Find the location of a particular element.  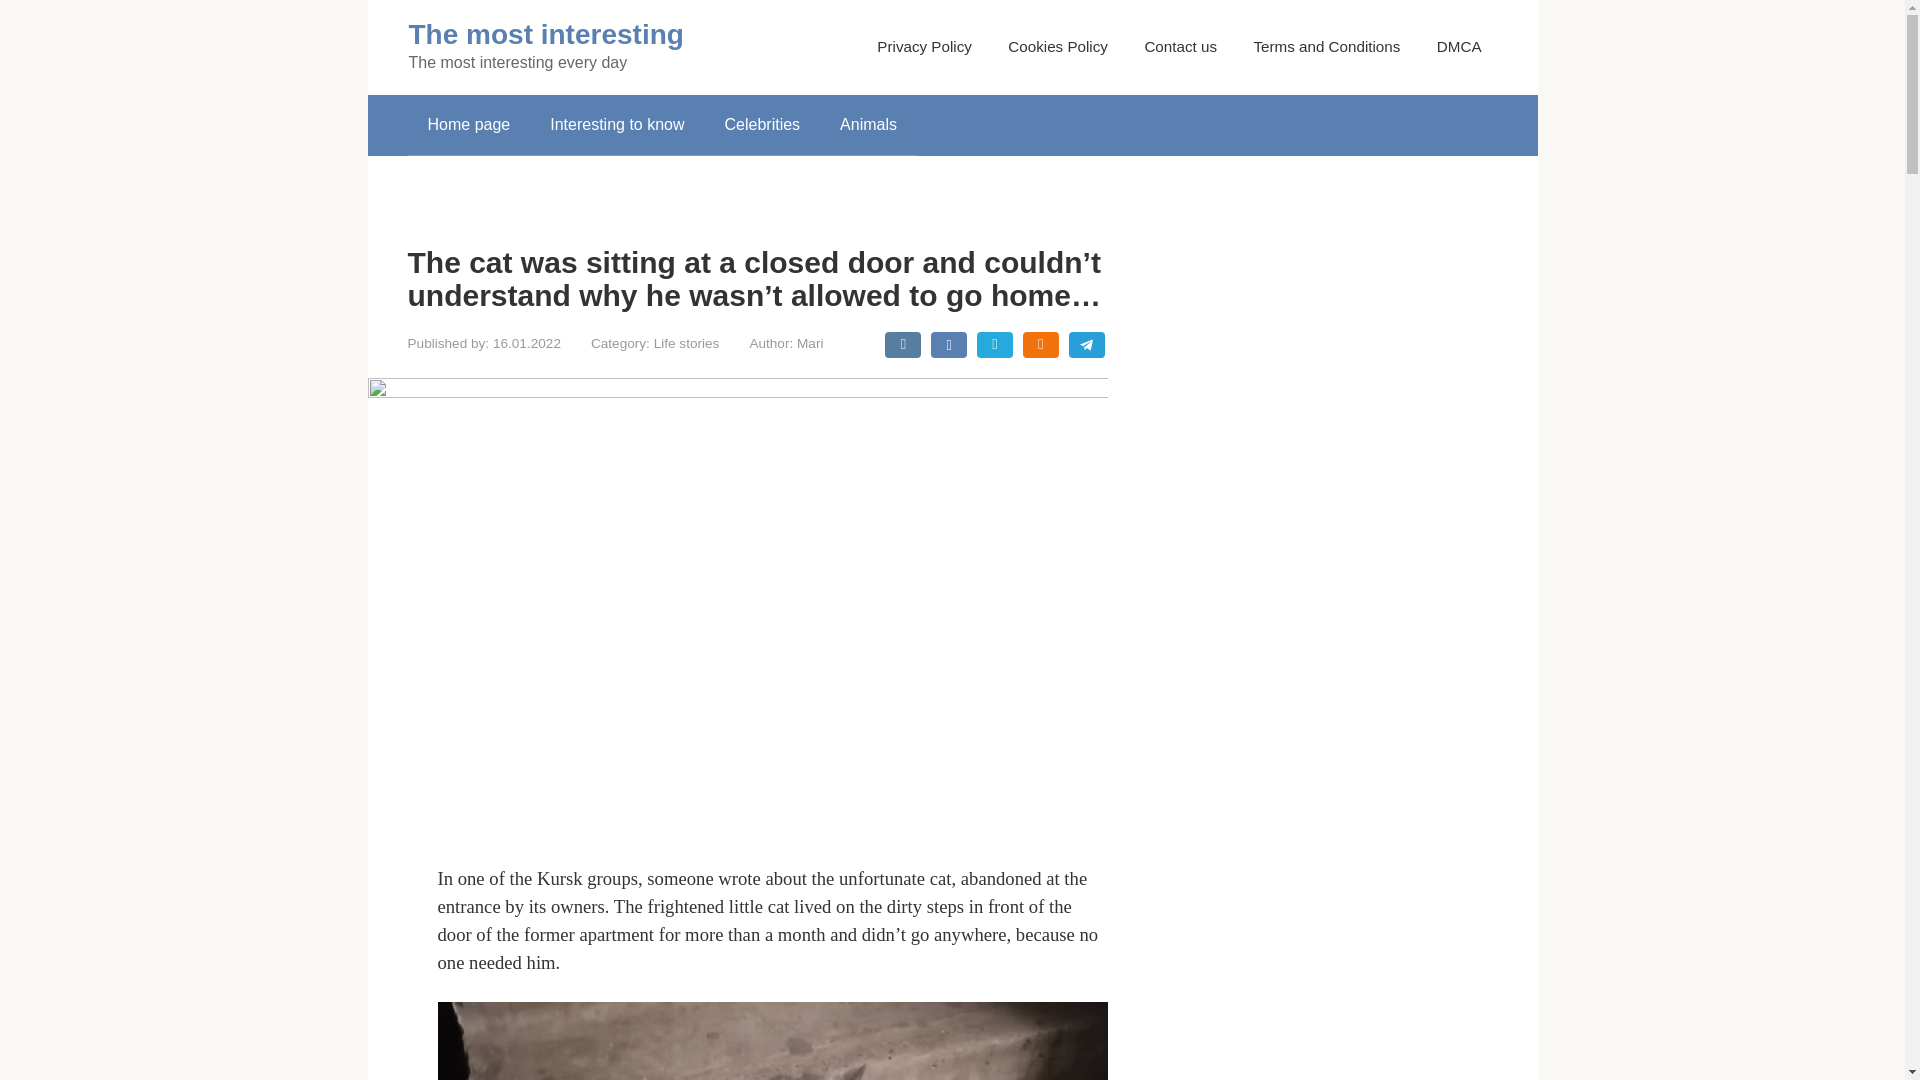

Home page is located at coordinates (469, 125).